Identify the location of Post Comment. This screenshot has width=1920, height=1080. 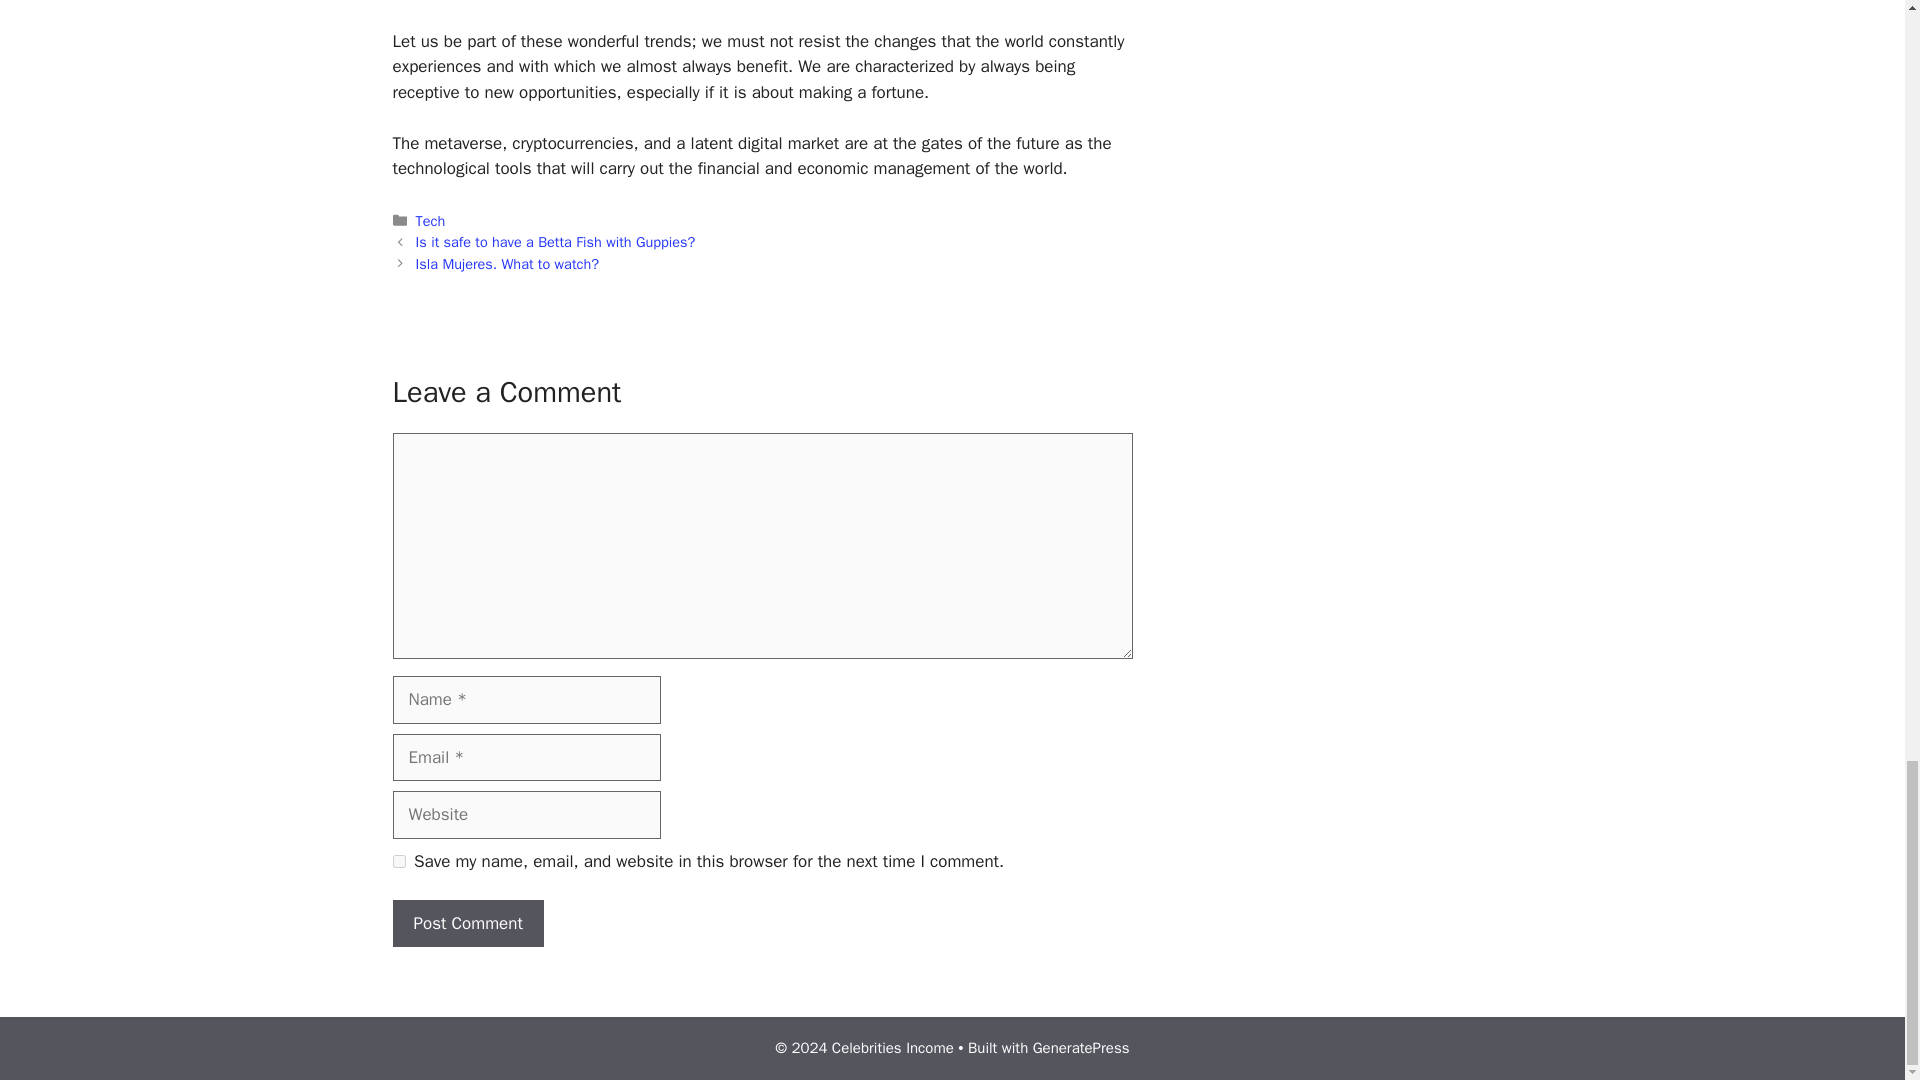
(467, 924).